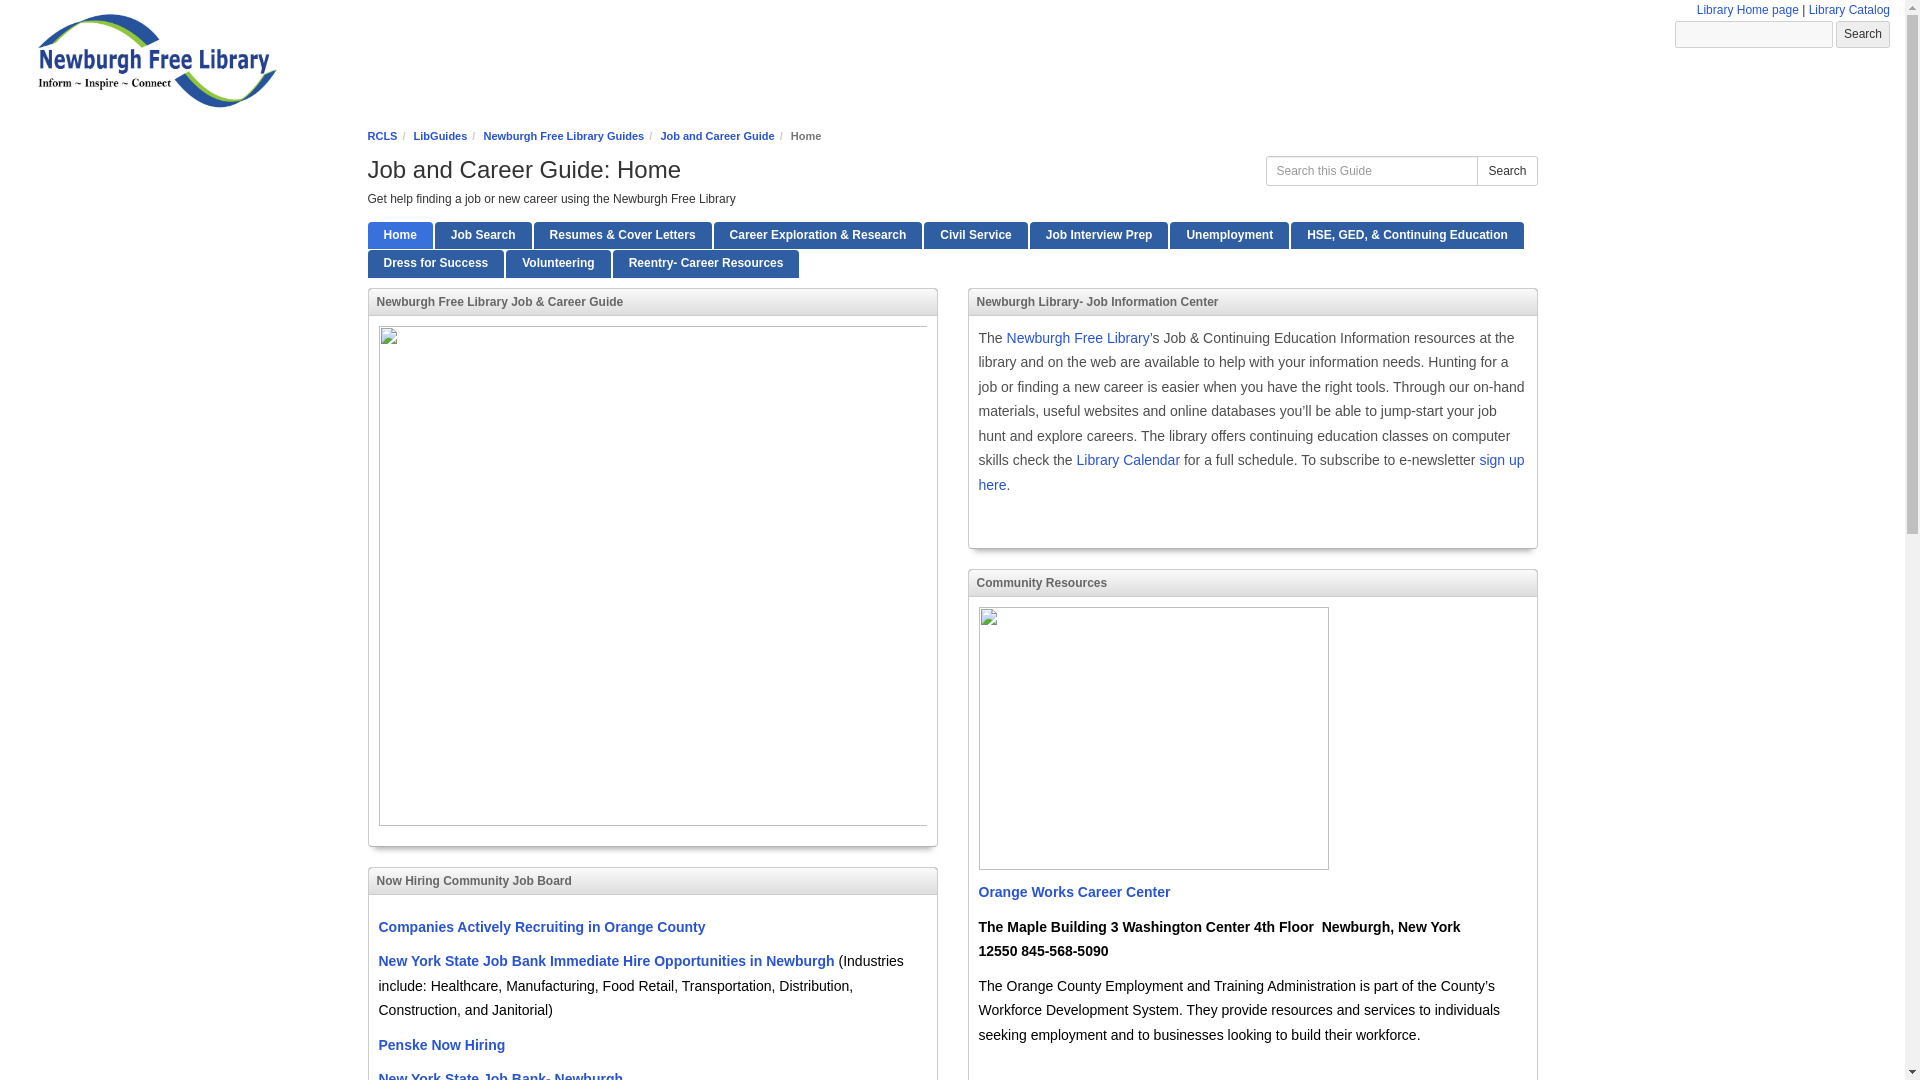  I want to click on LibGuides, so click(441, 135).